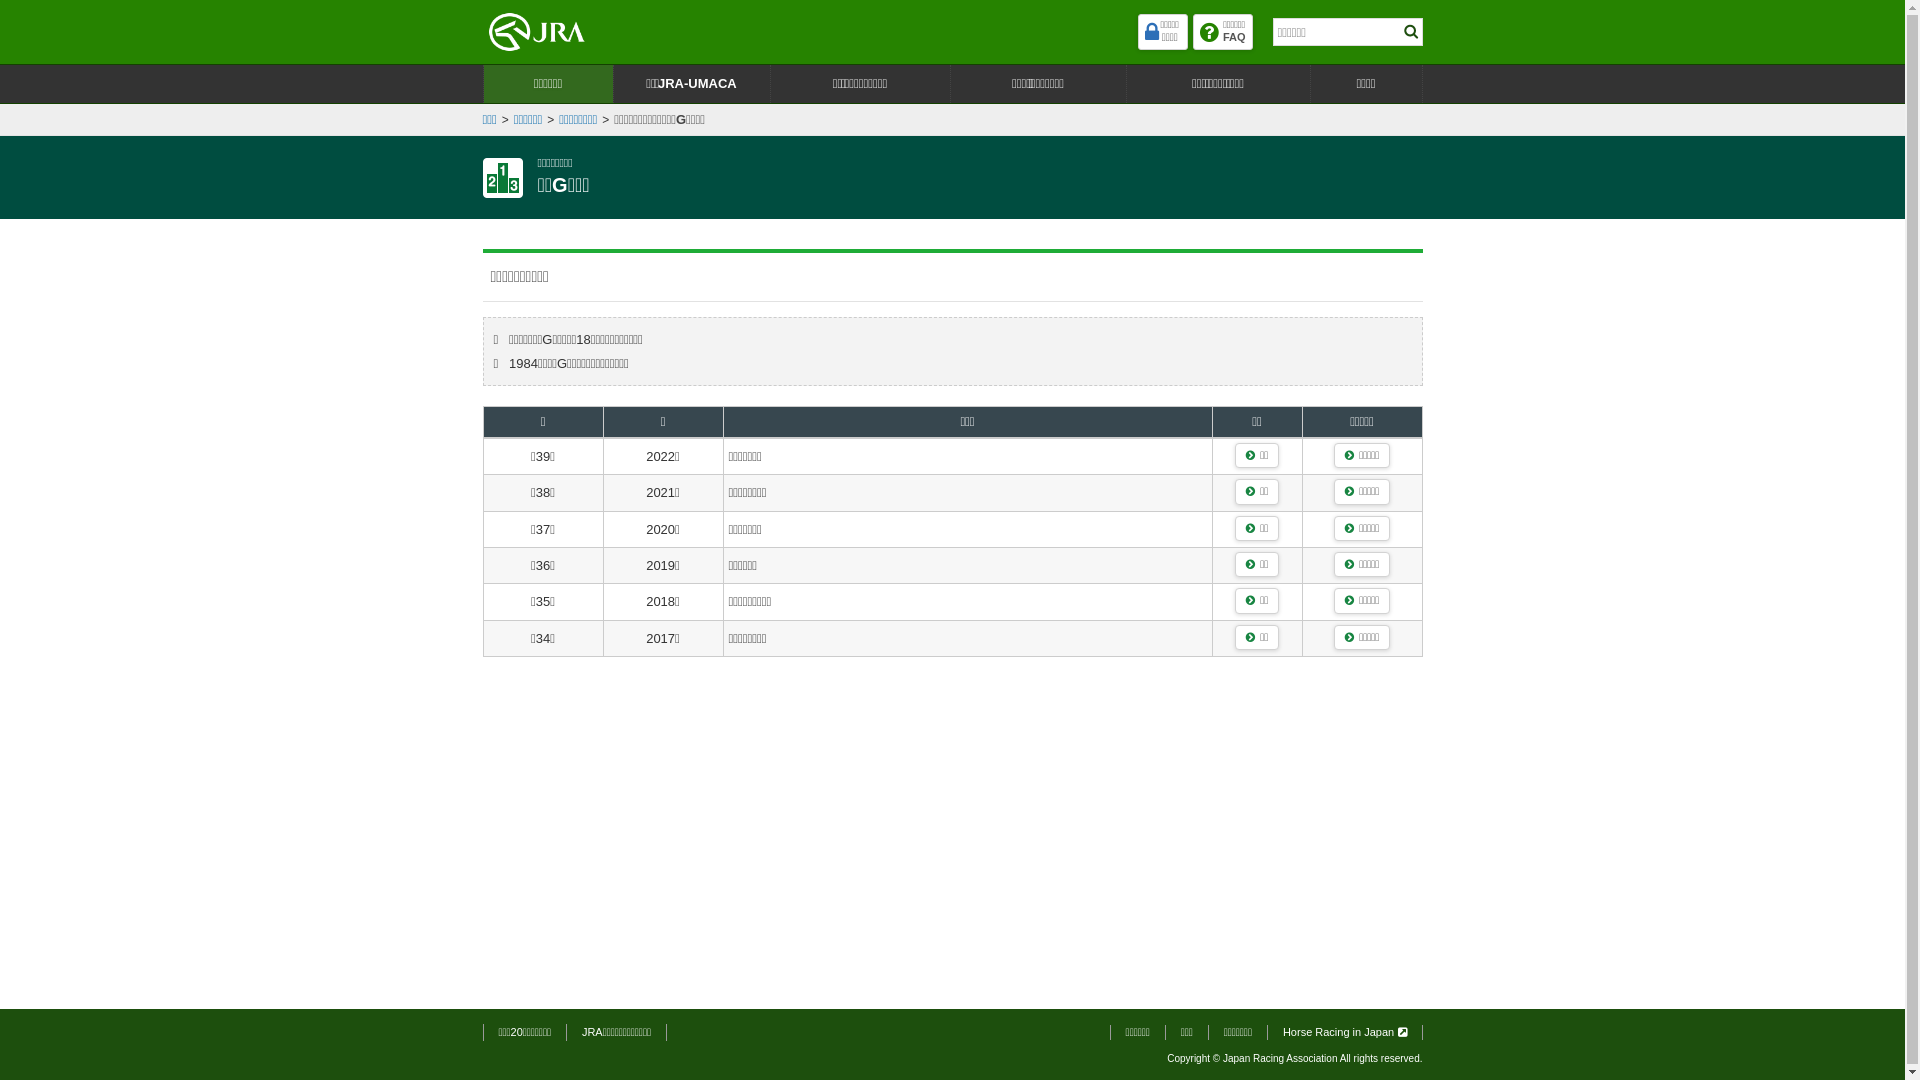  What do you see at coordinates (1345, 1032) in the screenshot?
I see `Horse Racing in Japan` at bounding box center [1345, 1032].